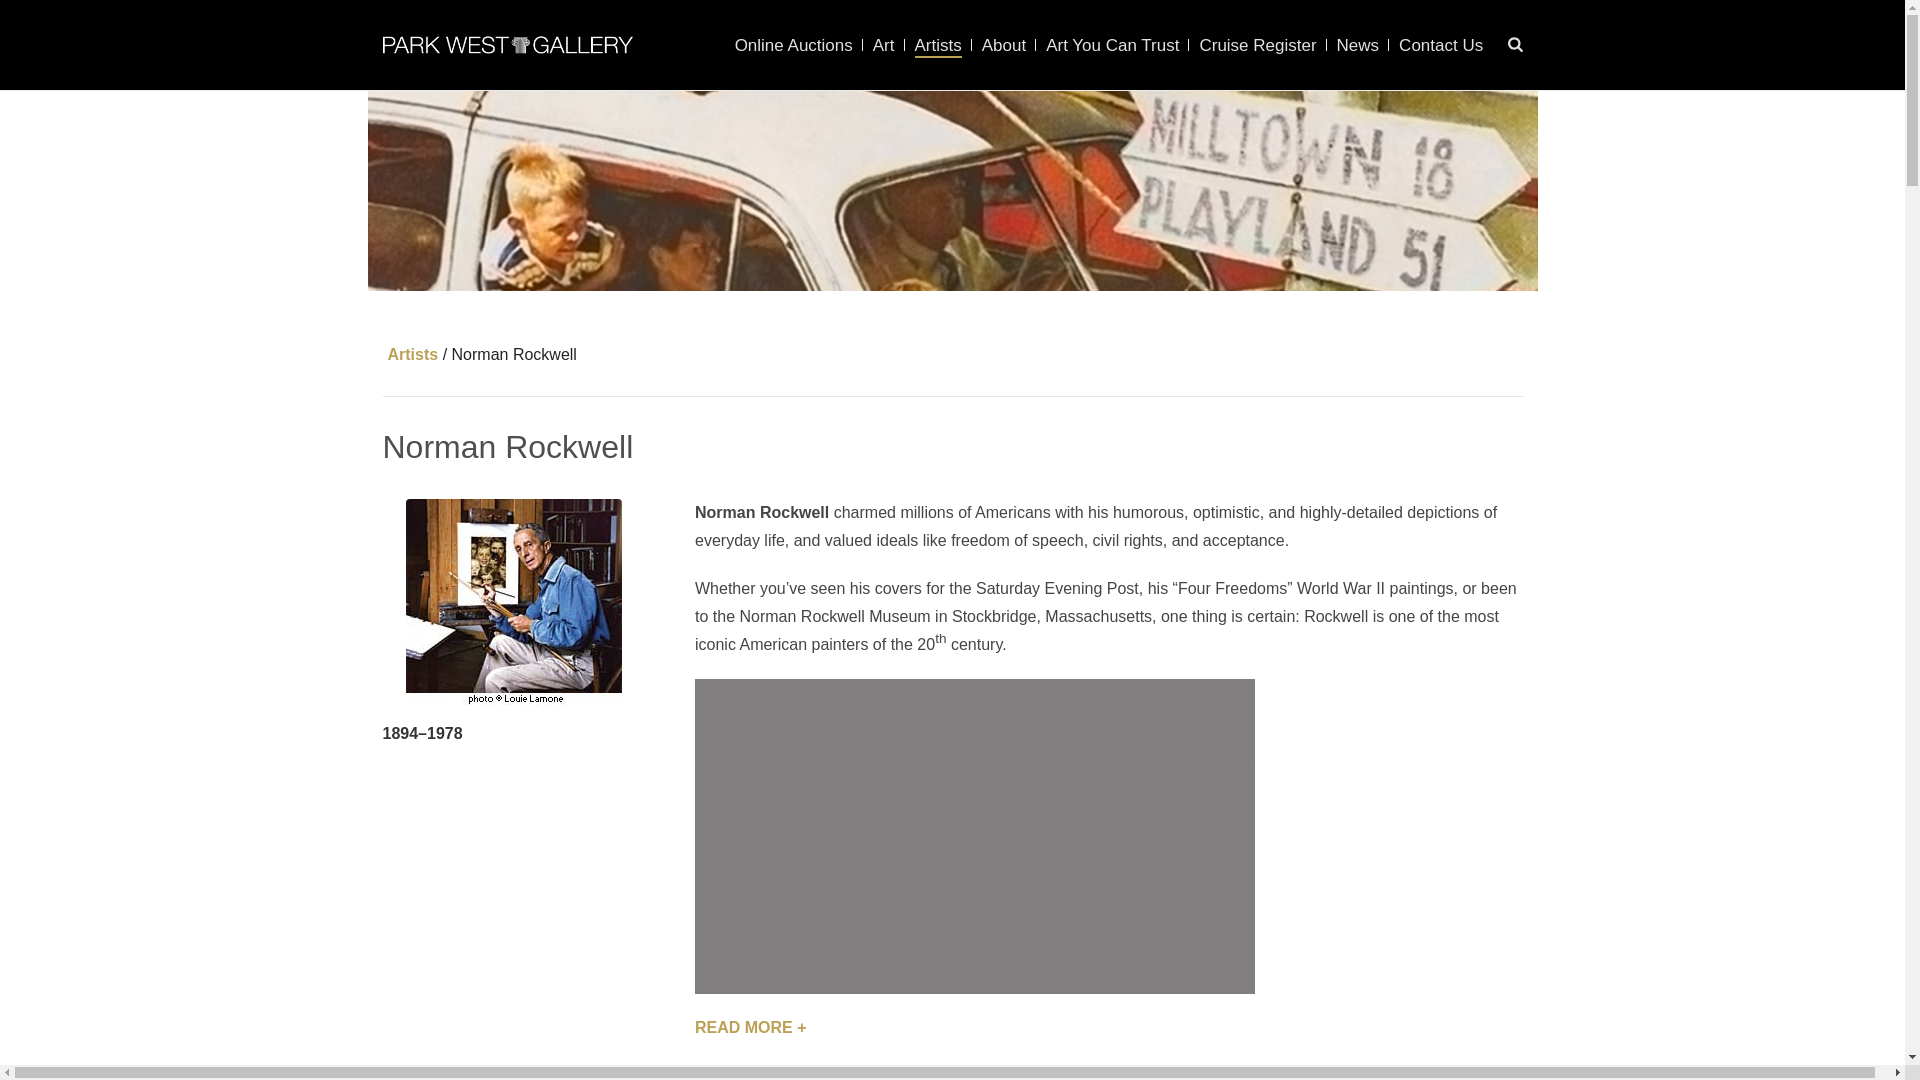 The image size is (1920, 1080). What do you see at coordinates (1440, 46) in the screenshot?
I see `Contact Us` at bounding box center [1440, 46].